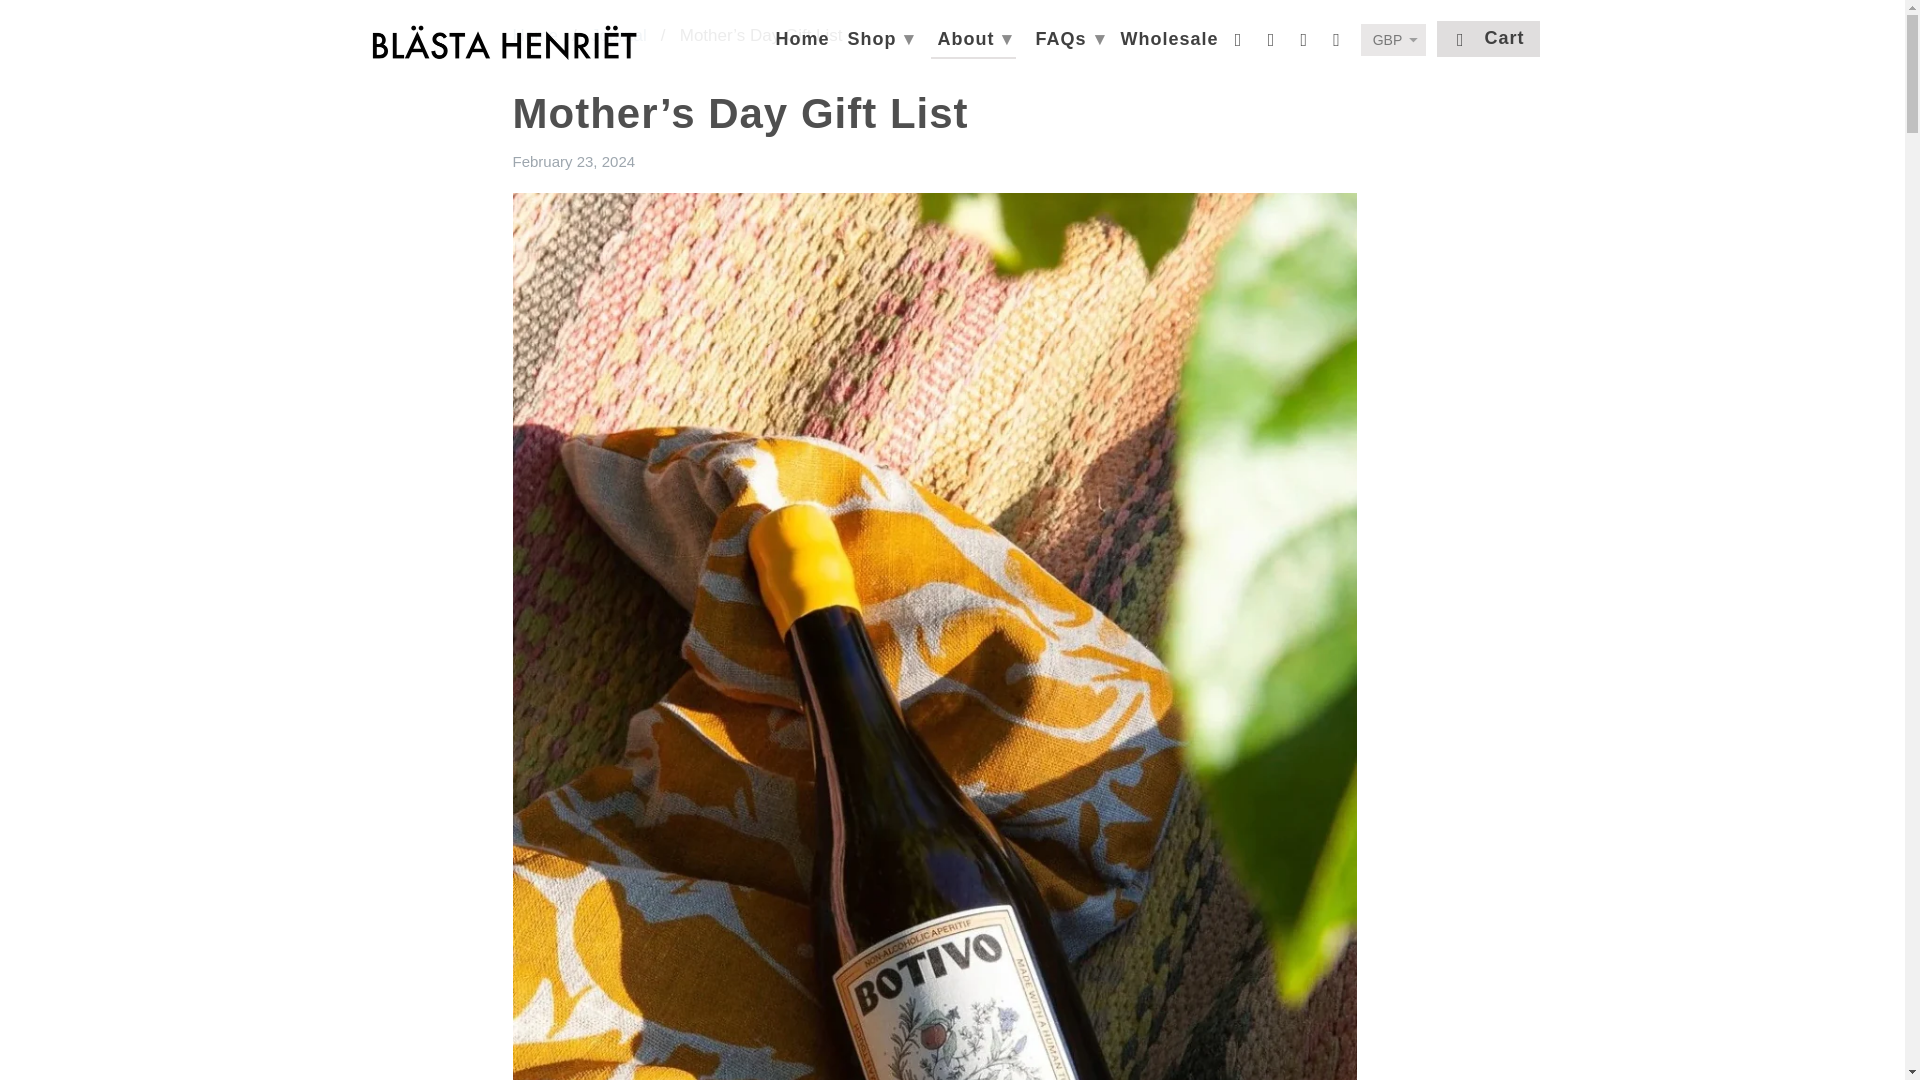  What do you see at coordinates (534, 35) in the screenshot?
I see `Blasta Henriet` at bounding box center [534, 35].